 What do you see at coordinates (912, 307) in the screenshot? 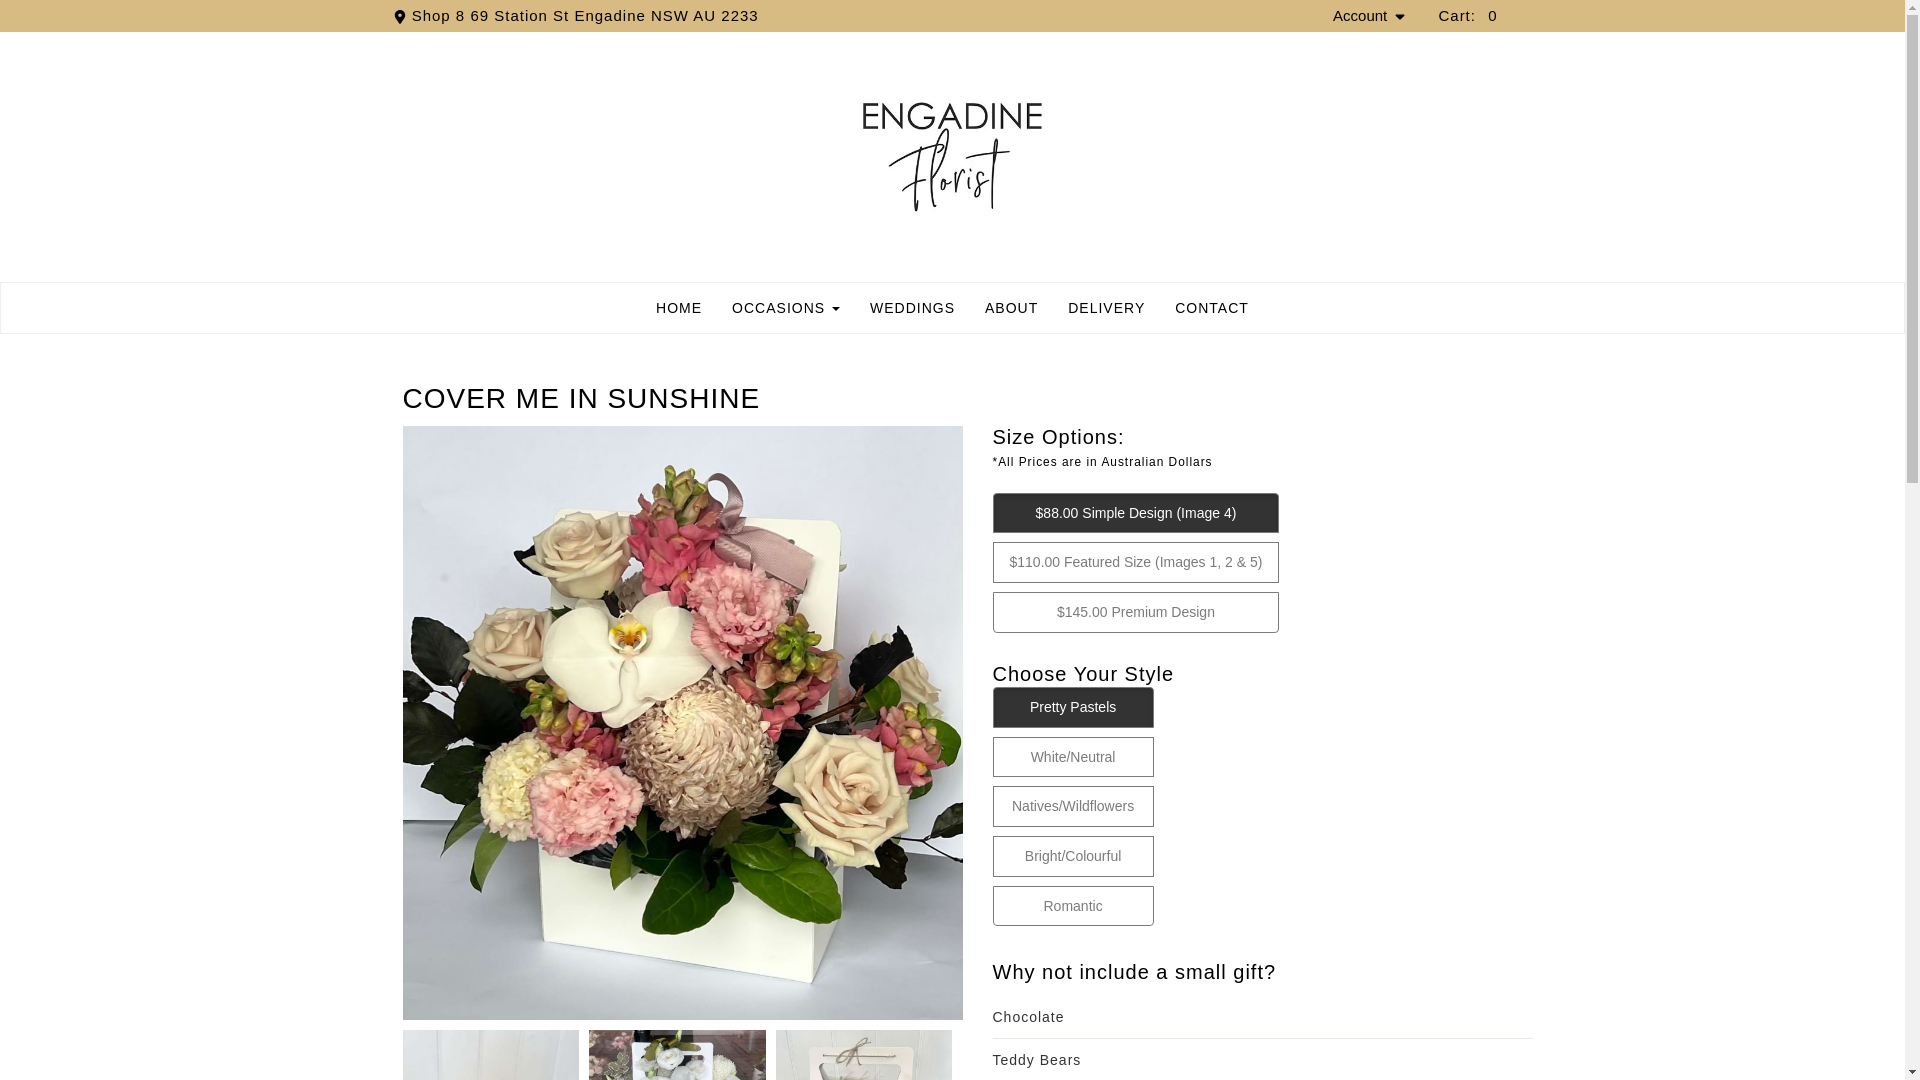
I see `WEDDINGS` at bounding box center [912, 307].